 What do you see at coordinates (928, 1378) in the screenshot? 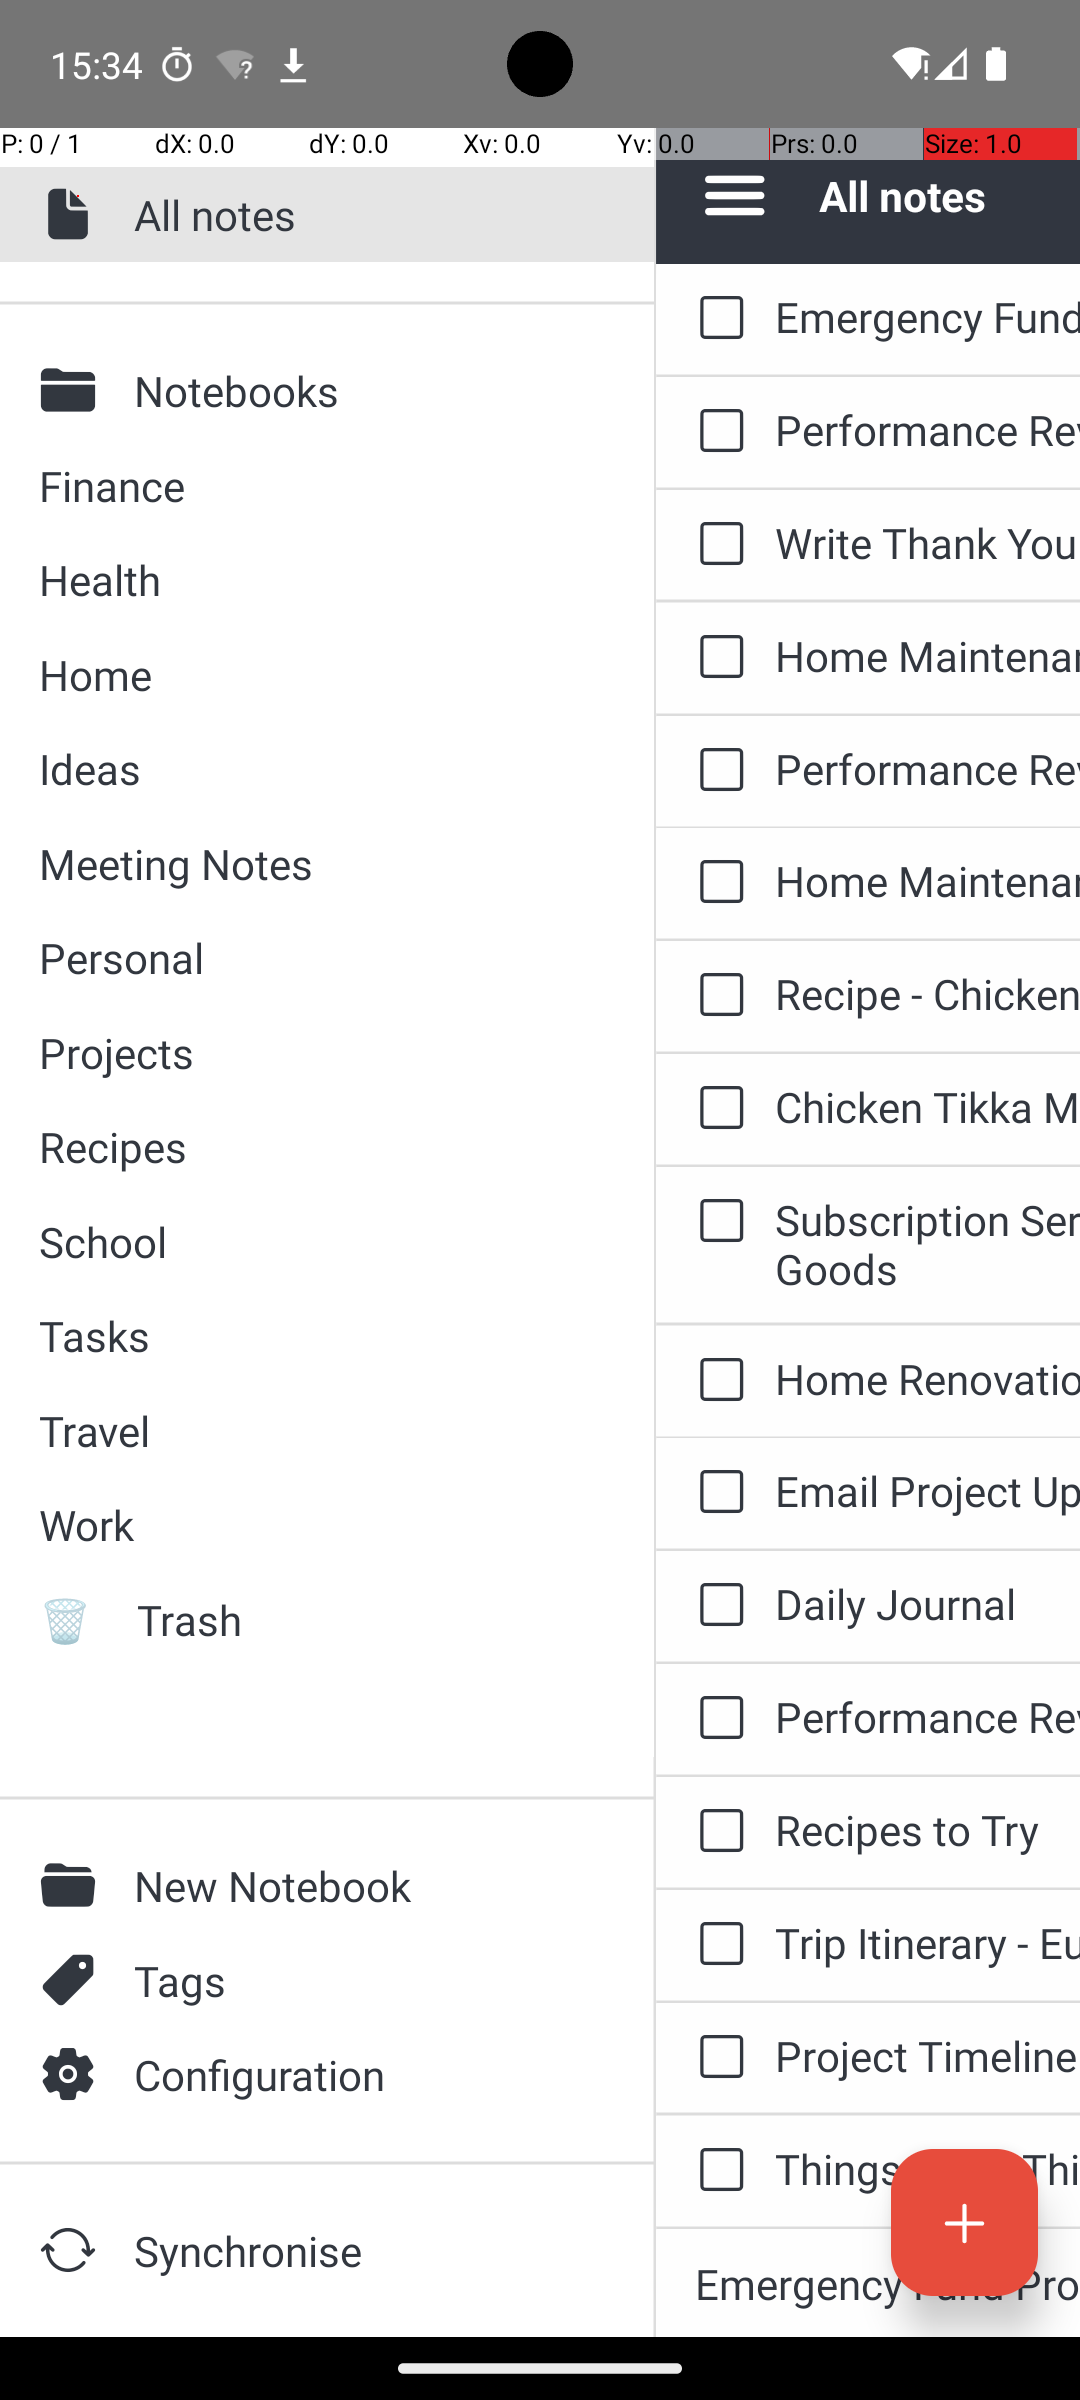
I see `Home Renovation Ideas` at bounding box center [928, 1378].